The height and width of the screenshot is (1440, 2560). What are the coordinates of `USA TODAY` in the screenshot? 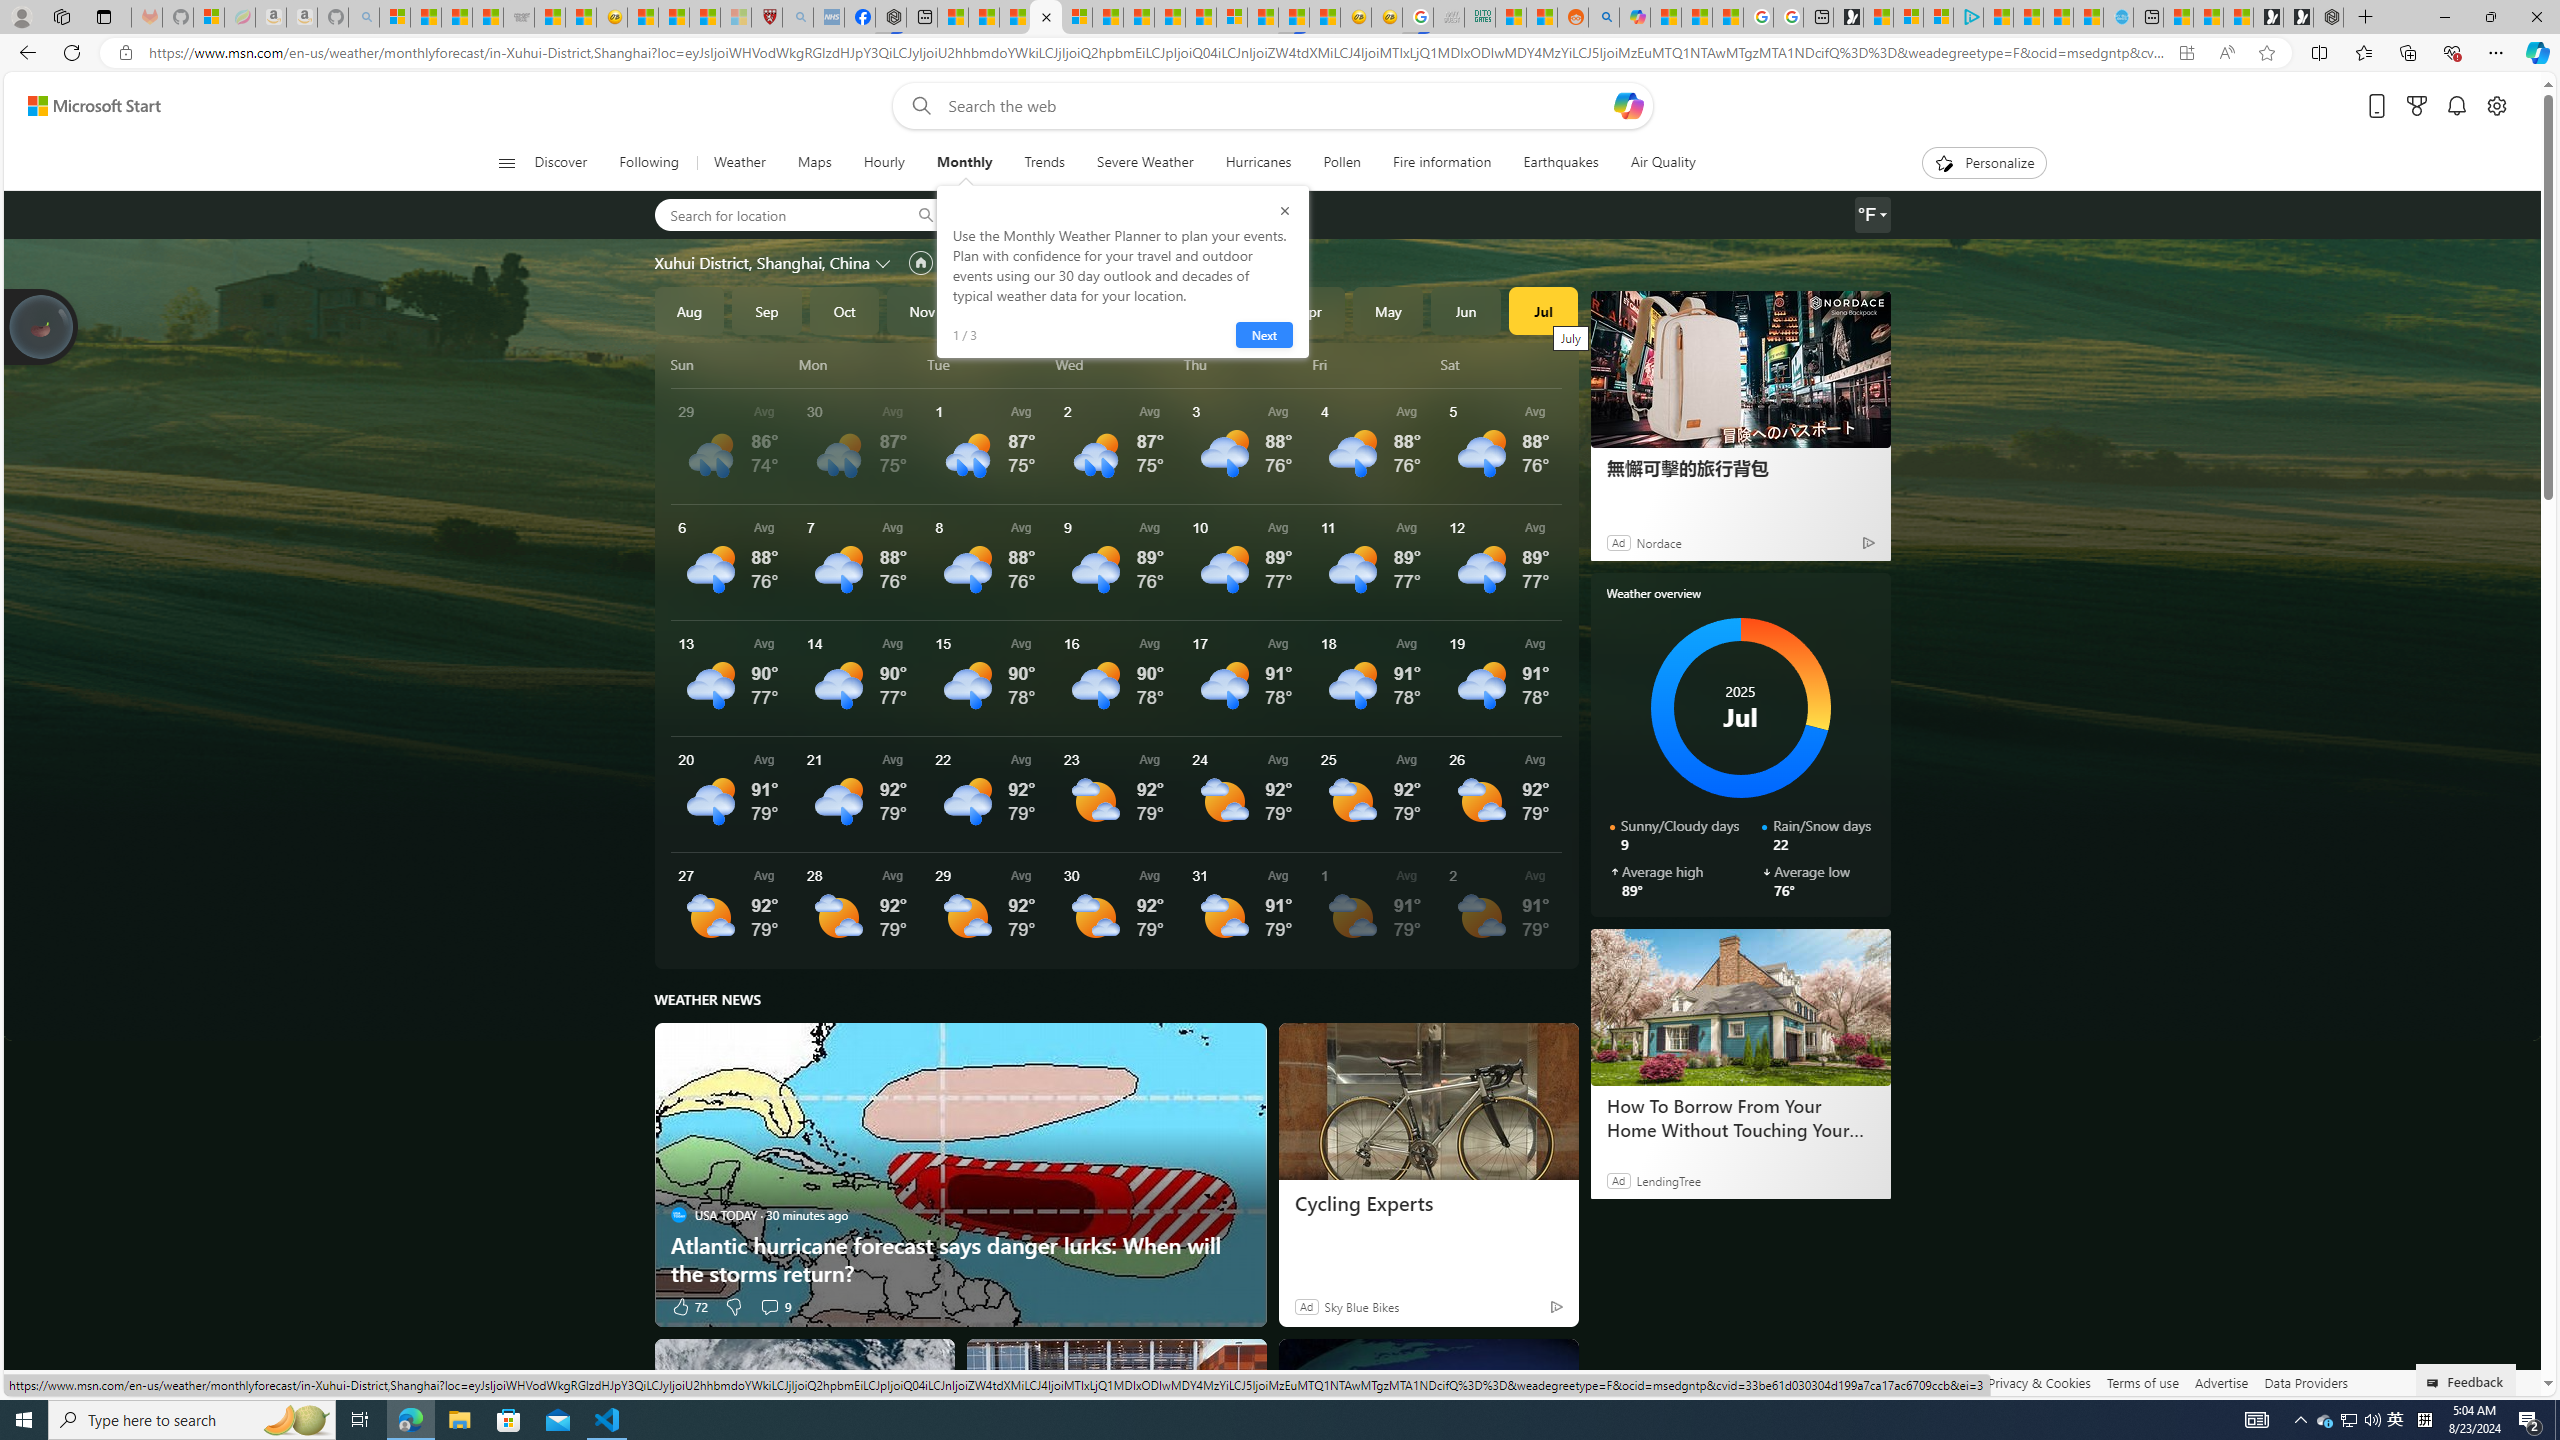 It's located at (678, 1214).